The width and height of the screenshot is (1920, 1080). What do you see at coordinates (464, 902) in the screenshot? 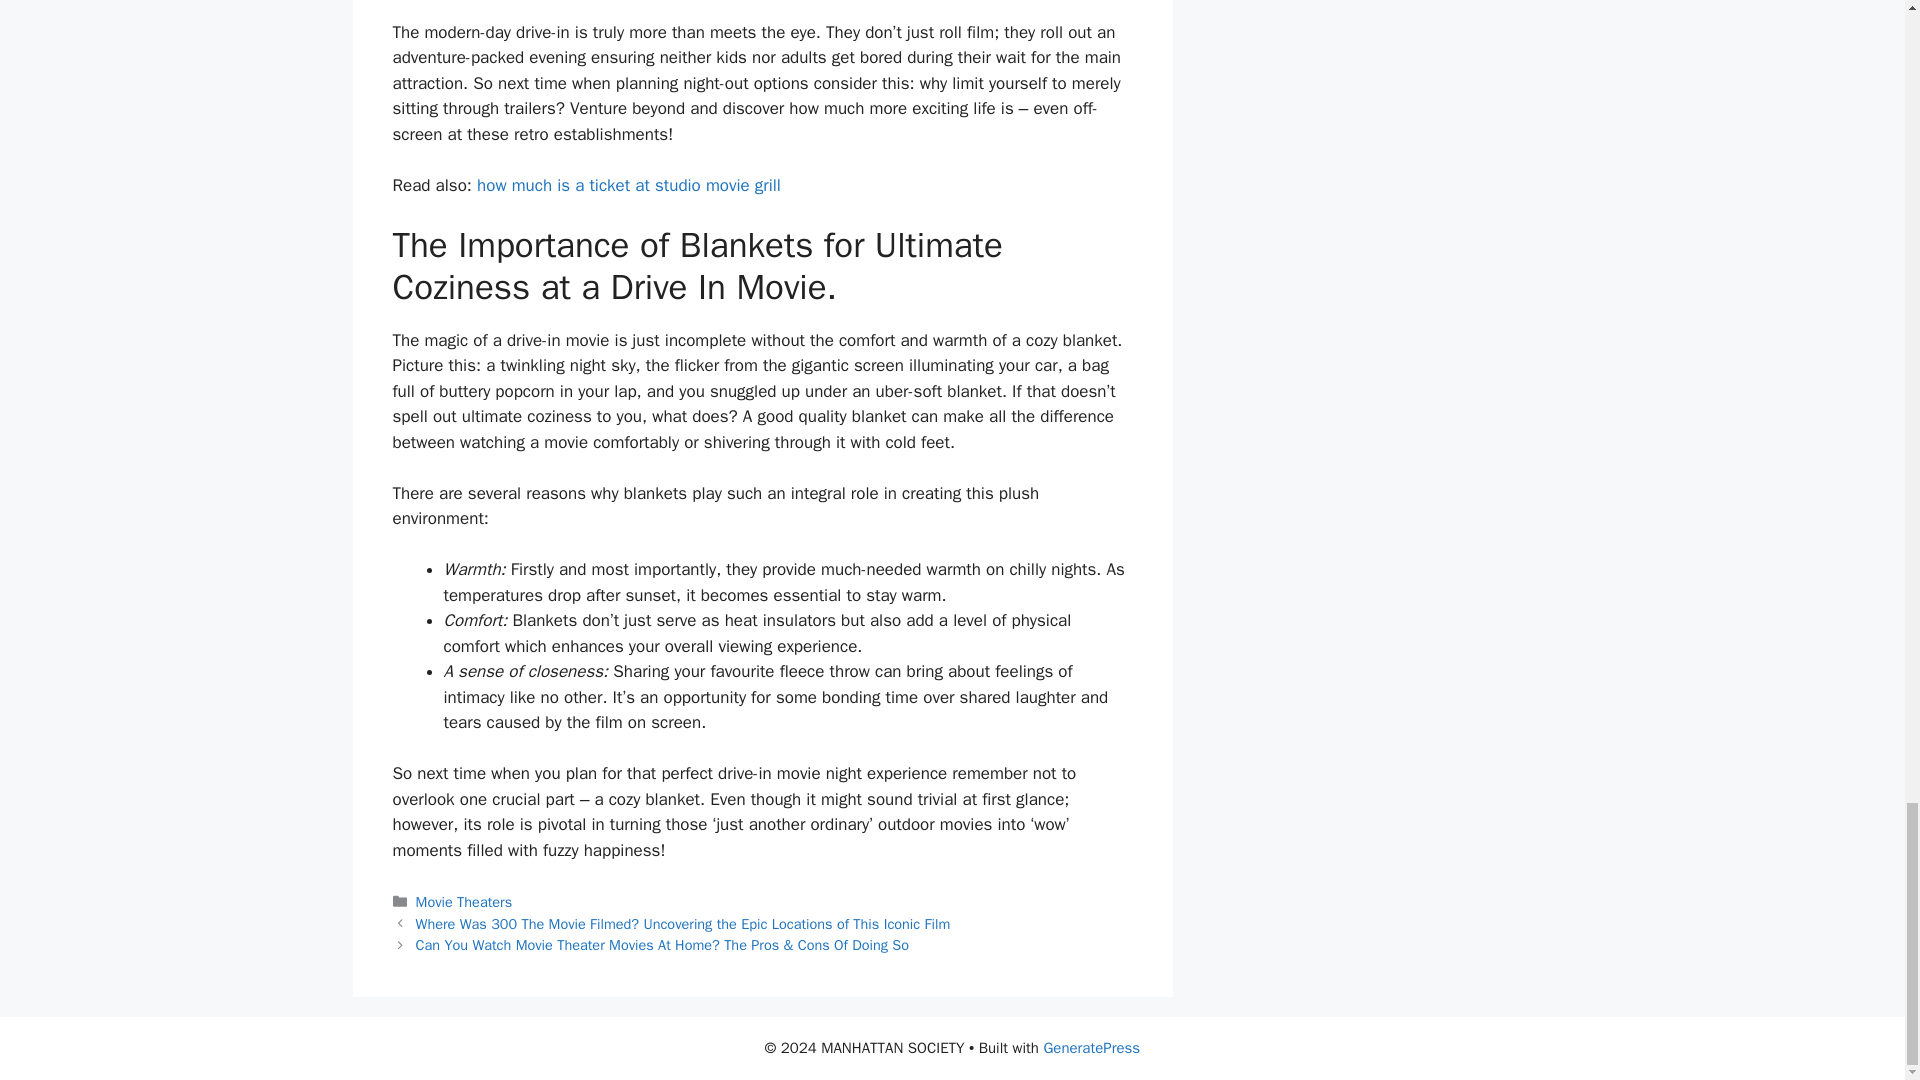
I see `Movie Theaters` at bounding box center [464, 902].